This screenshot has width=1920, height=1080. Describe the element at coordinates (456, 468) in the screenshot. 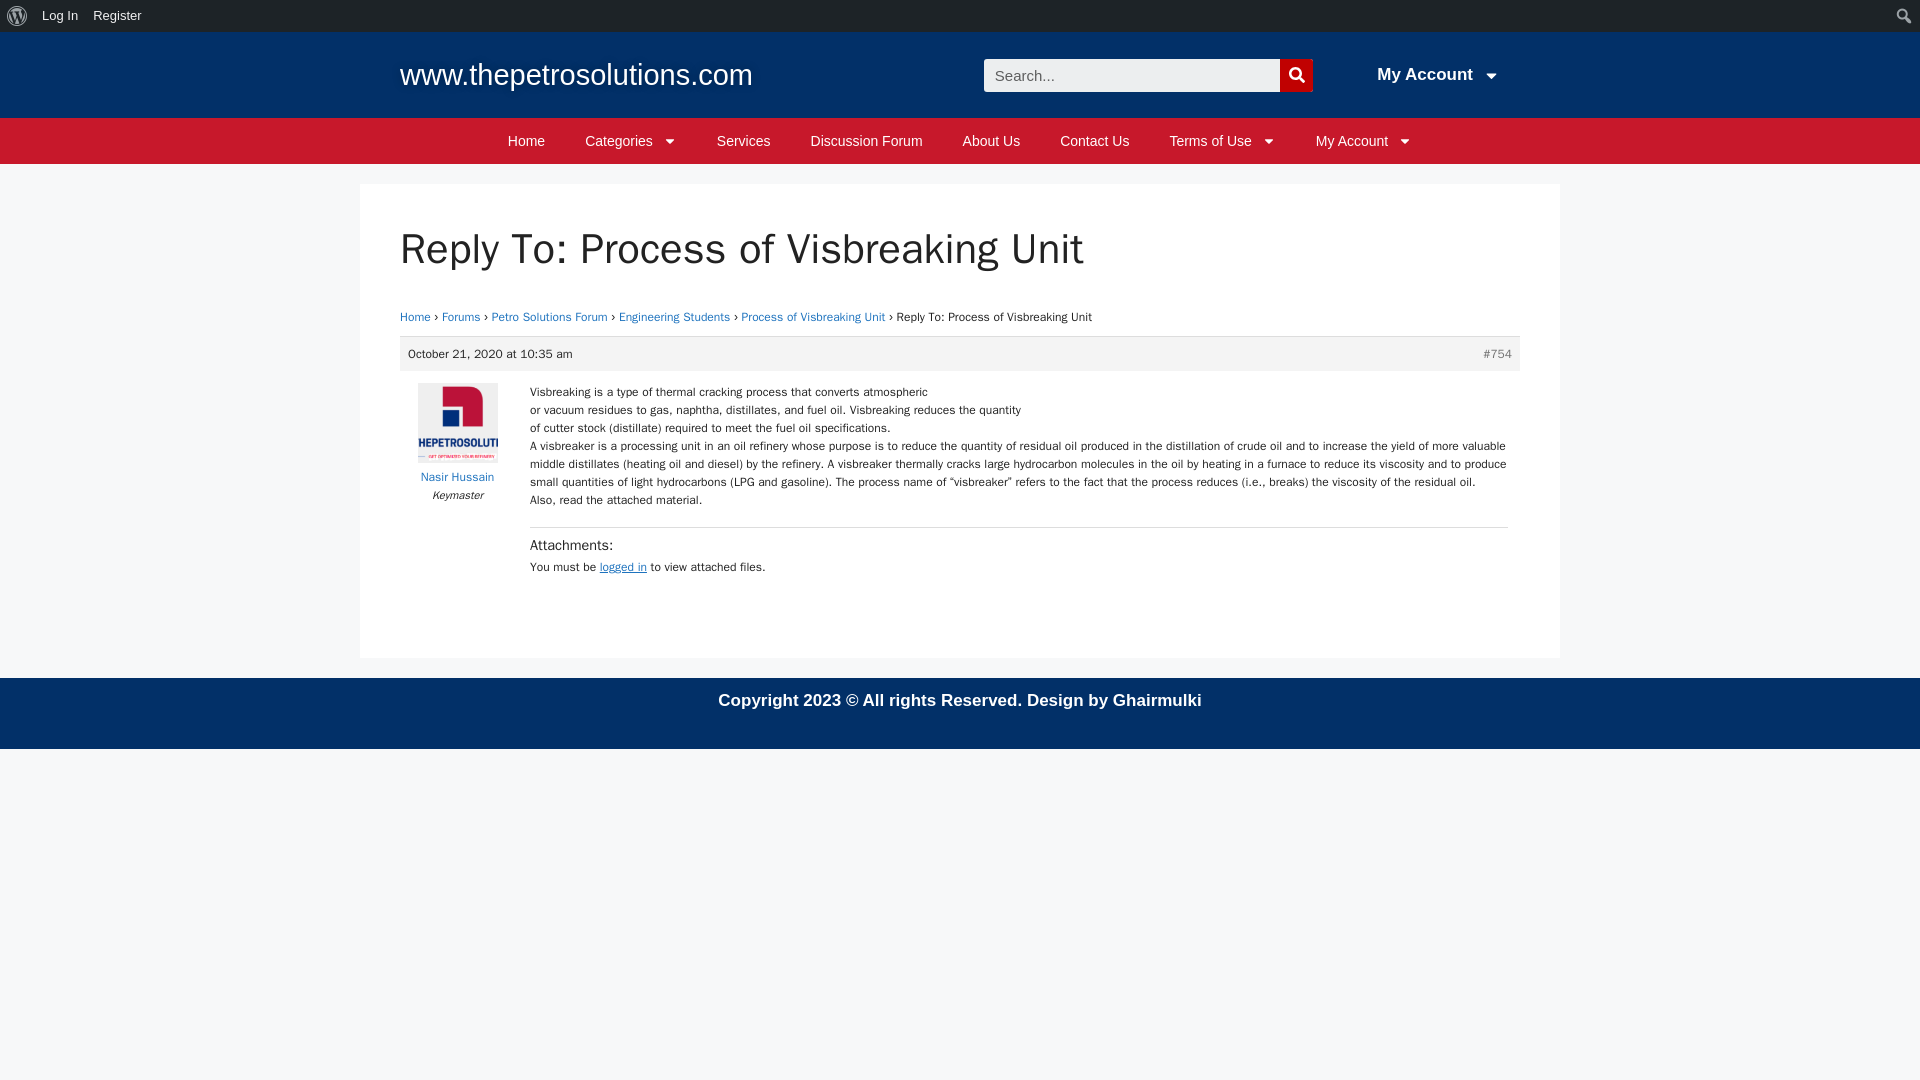

I see `View Nasir Hussain's profile` at that location.